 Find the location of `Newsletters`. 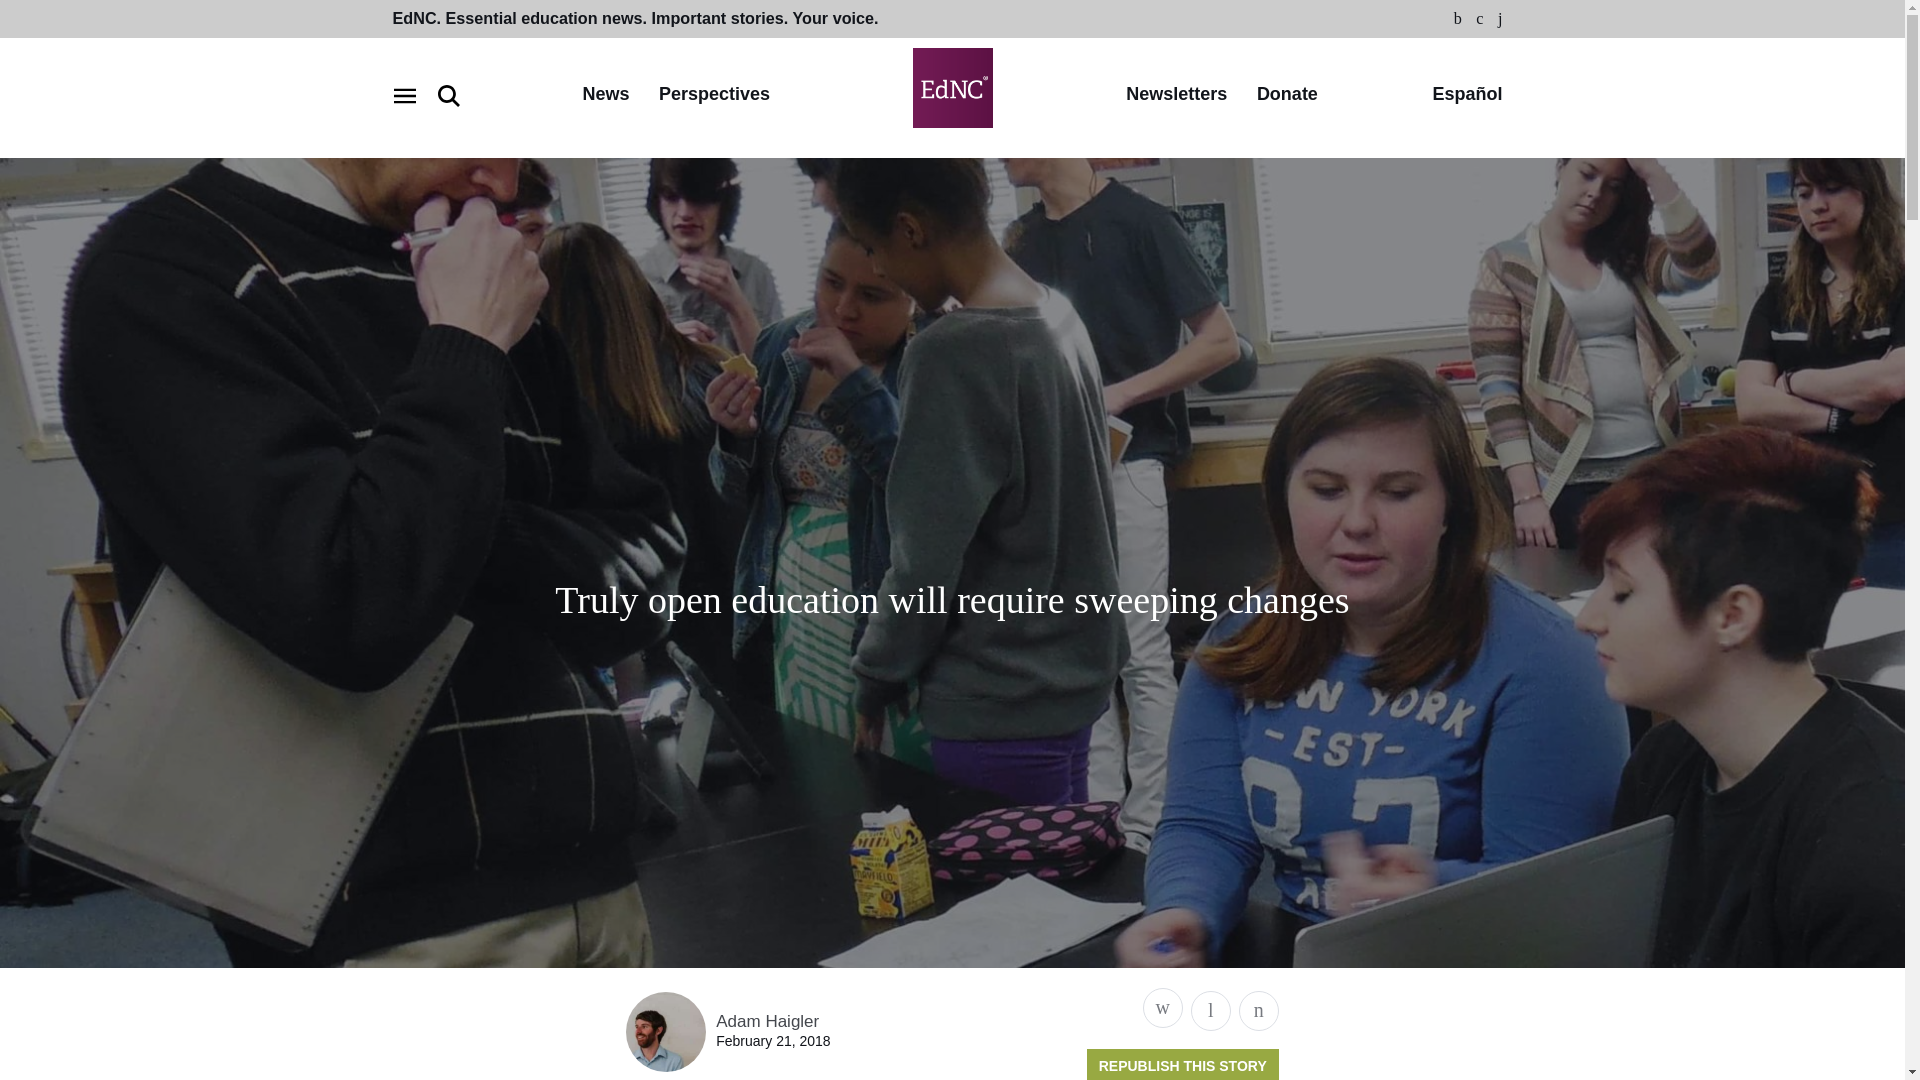

Newsletters is located at coordinates (1176, 95).